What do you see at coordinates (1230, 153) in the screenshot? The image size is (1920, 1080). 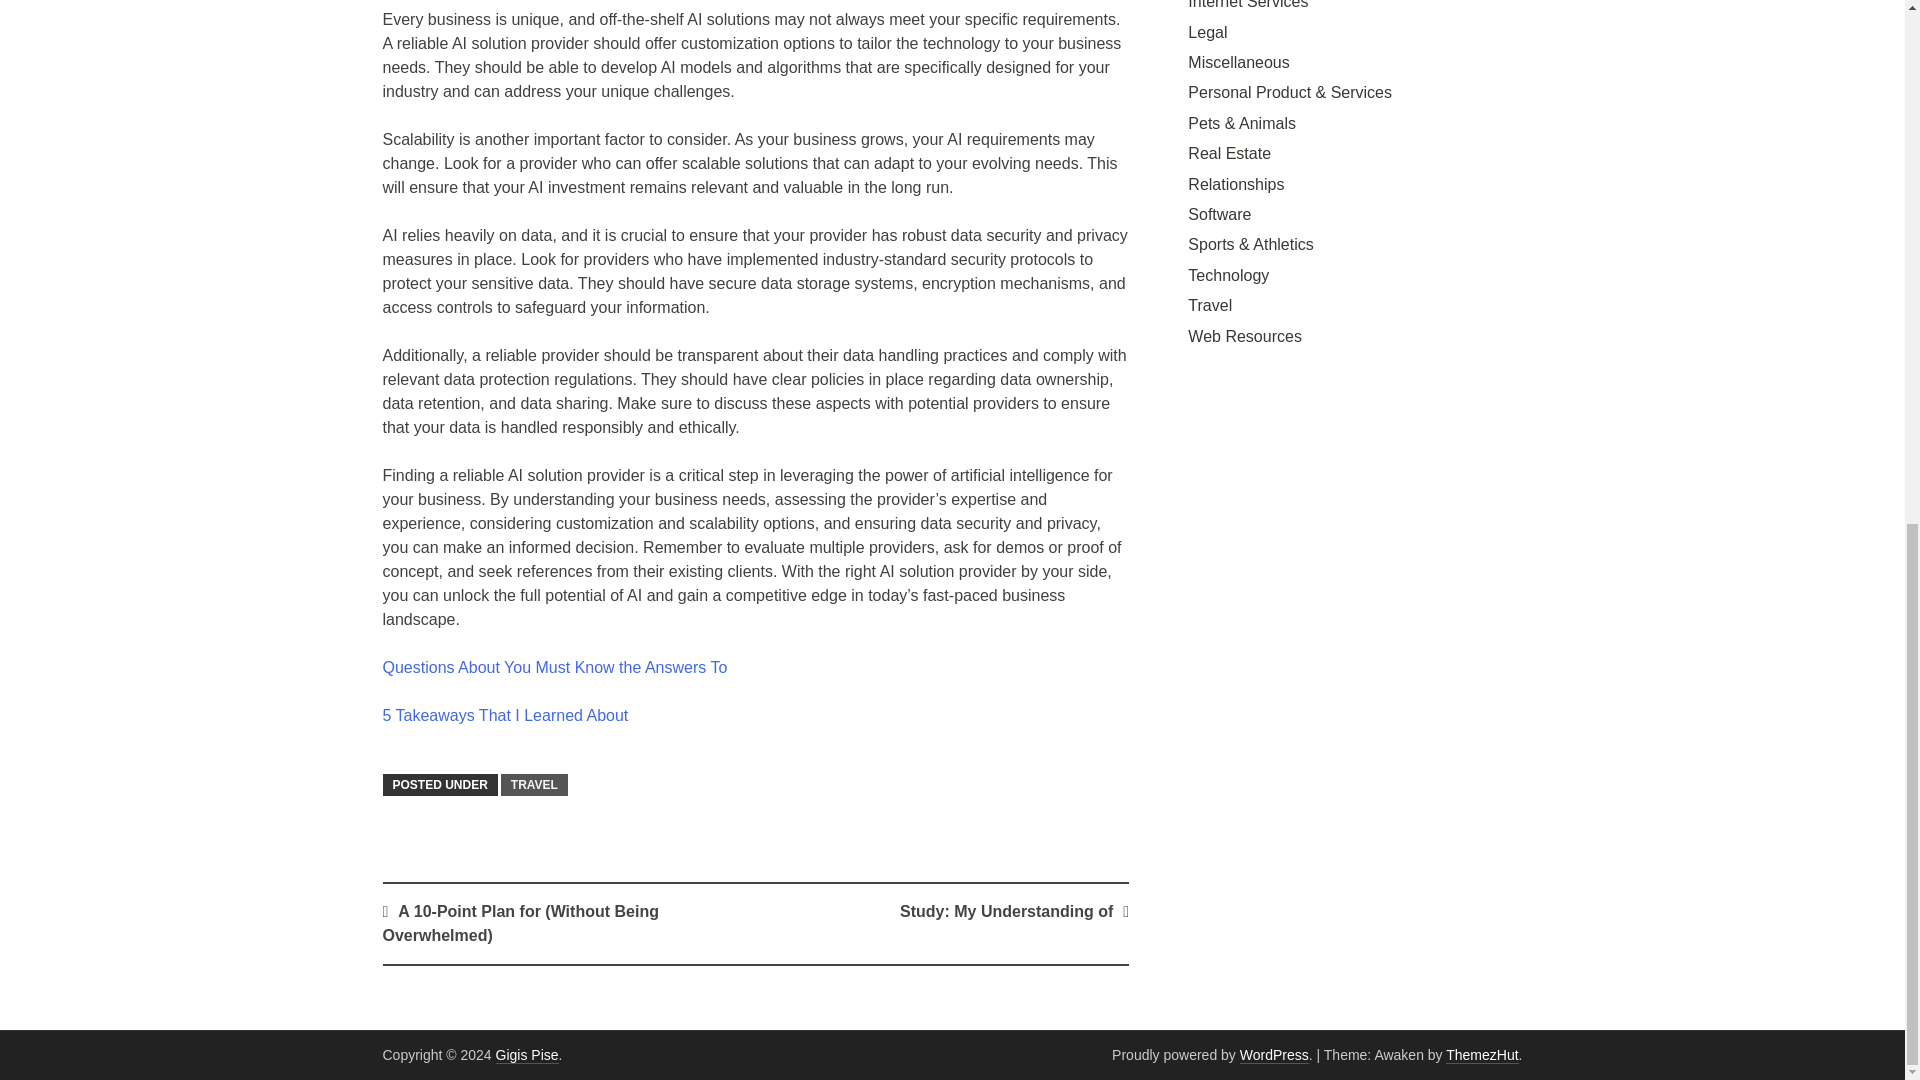 I see `Real Estate` at bounding box center [1230, 153].